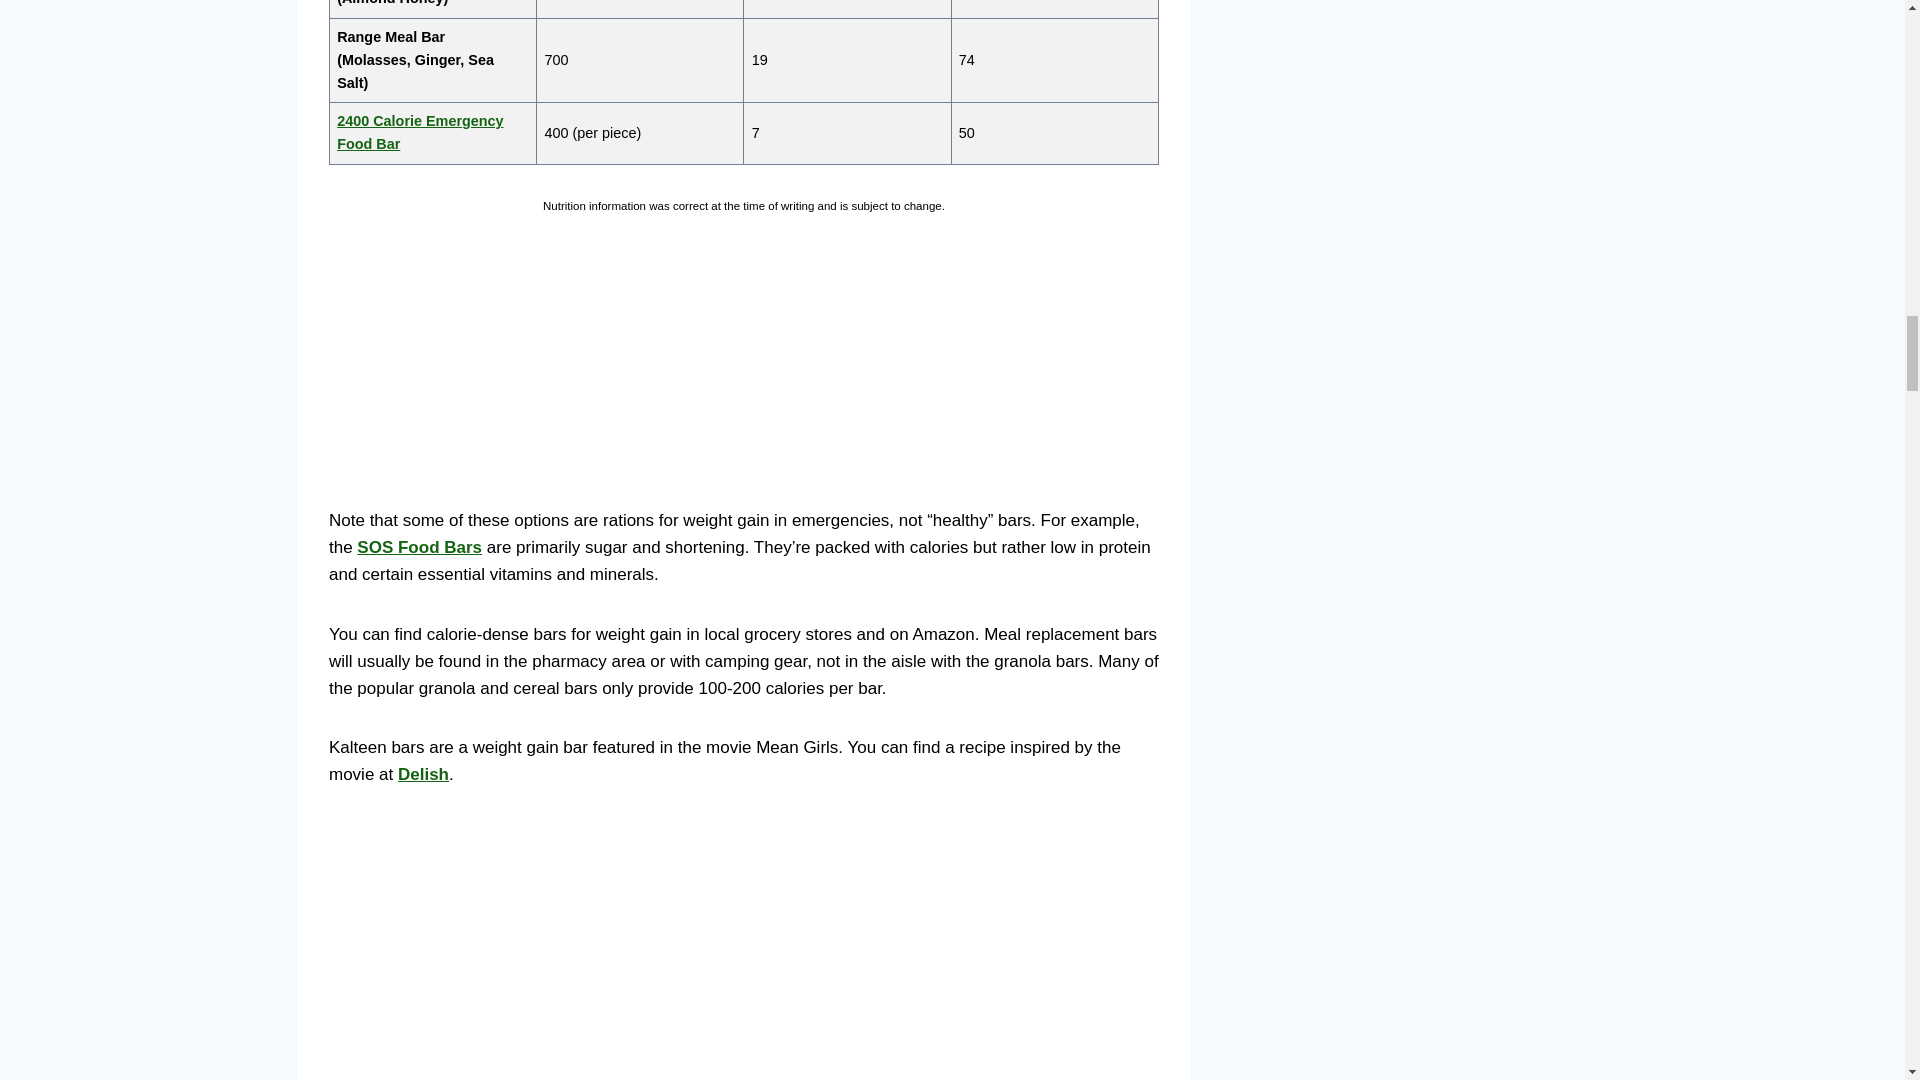  I want to click on 2400 Calorie Emergency, so click(420, 120).